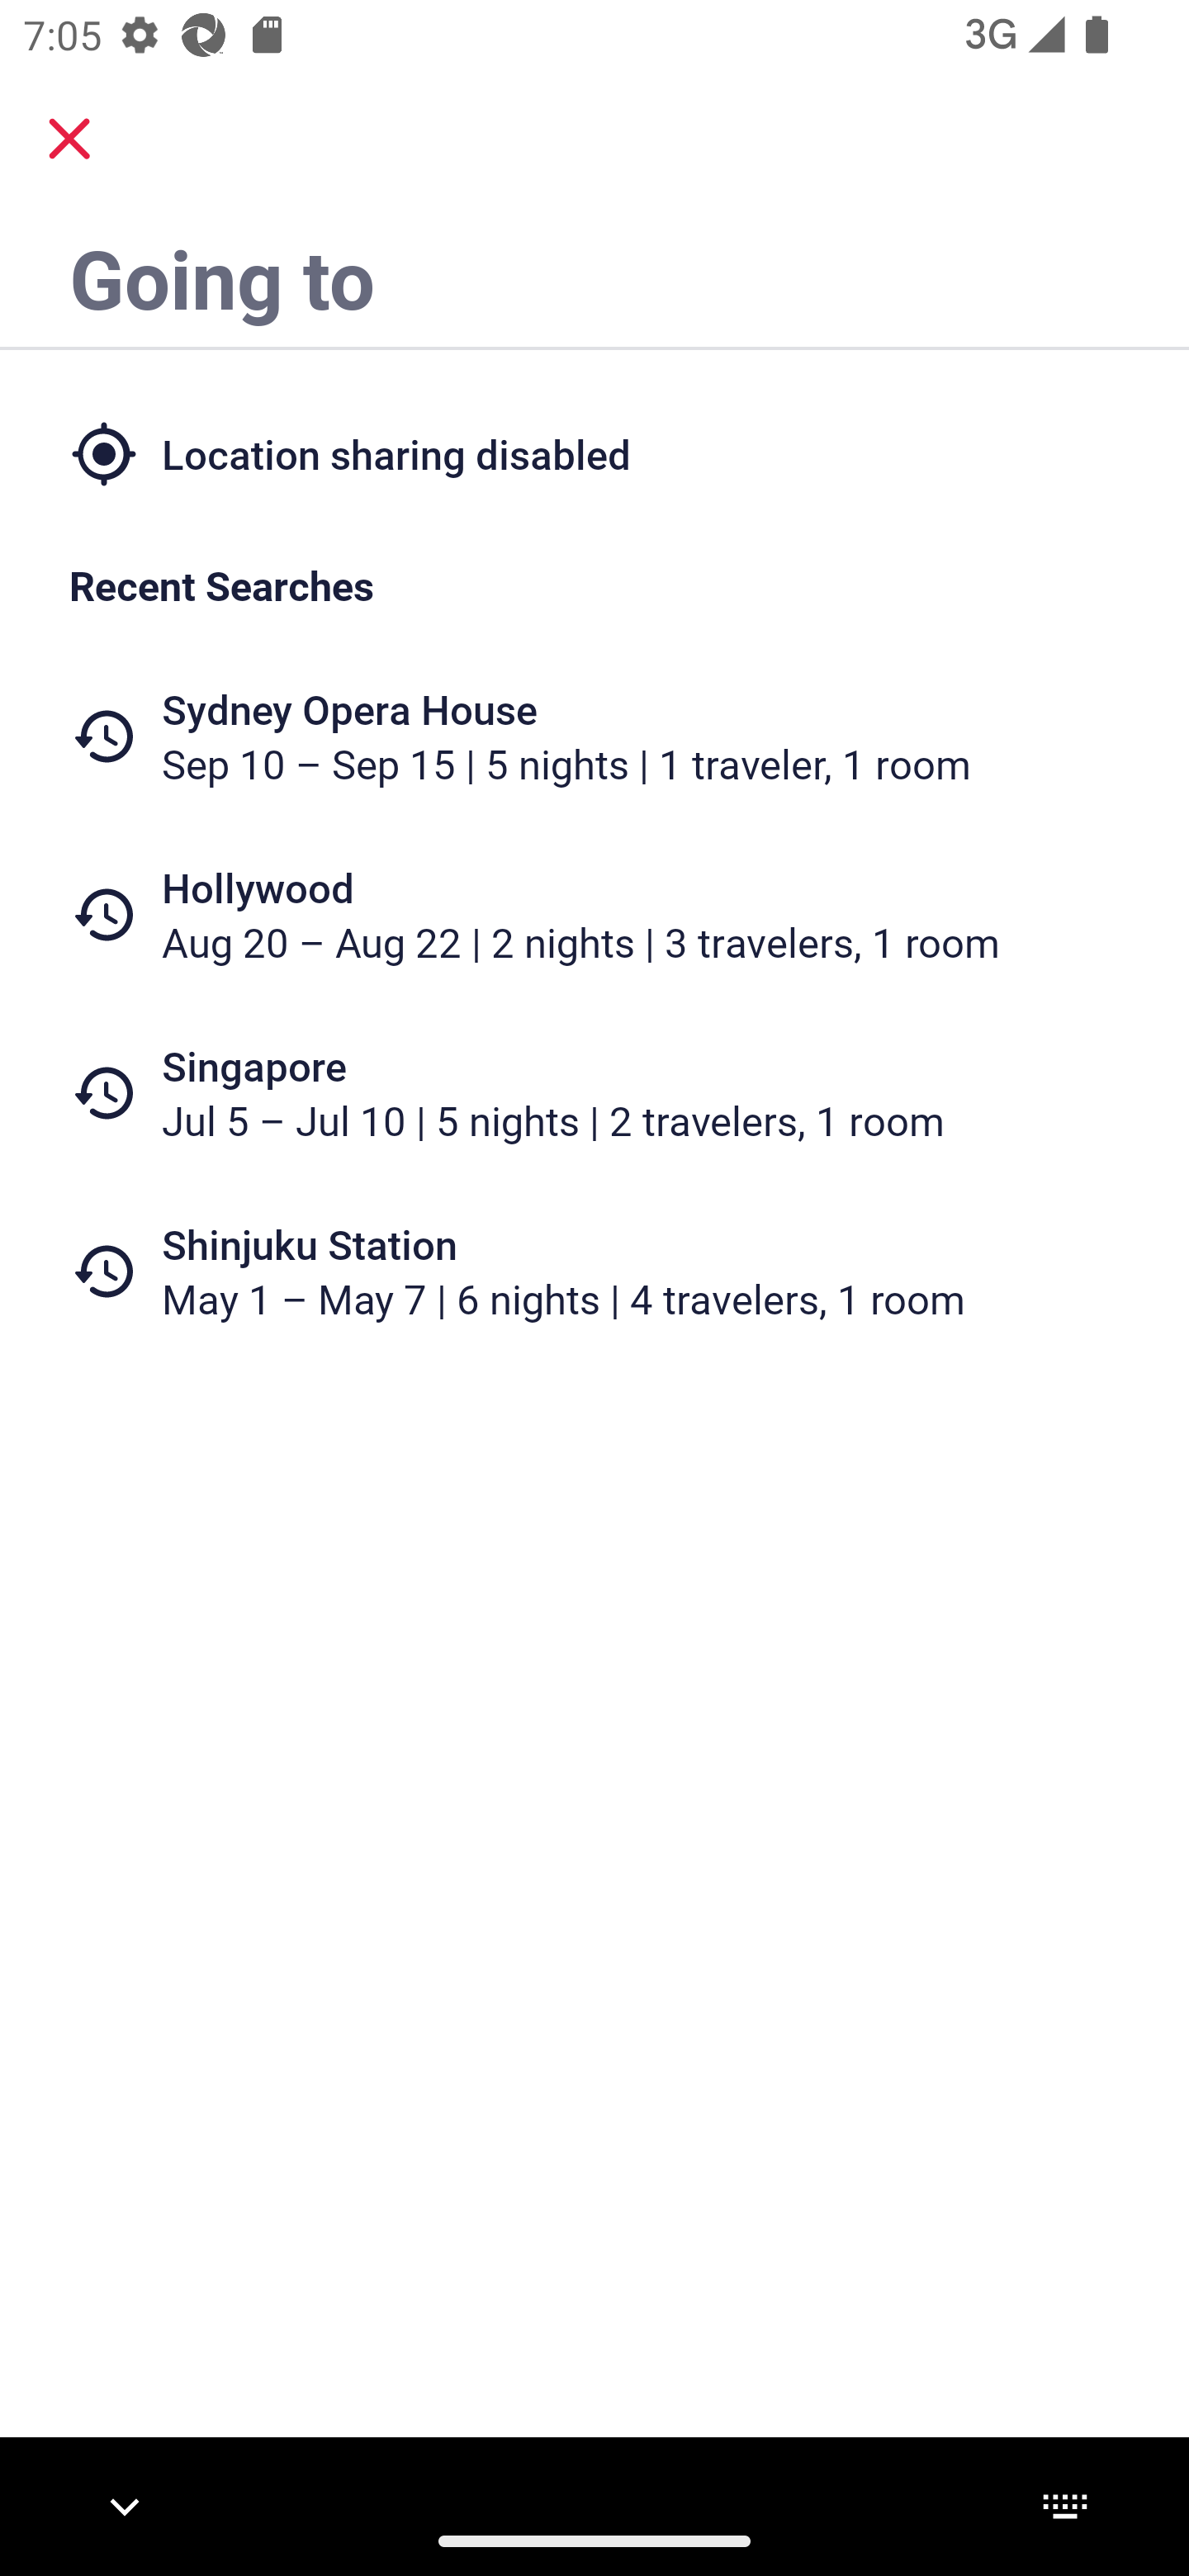 The image size is (1189, 2576). Describe the element at coordinates (69, 139) in the screenshot. I see `close.` at that location.